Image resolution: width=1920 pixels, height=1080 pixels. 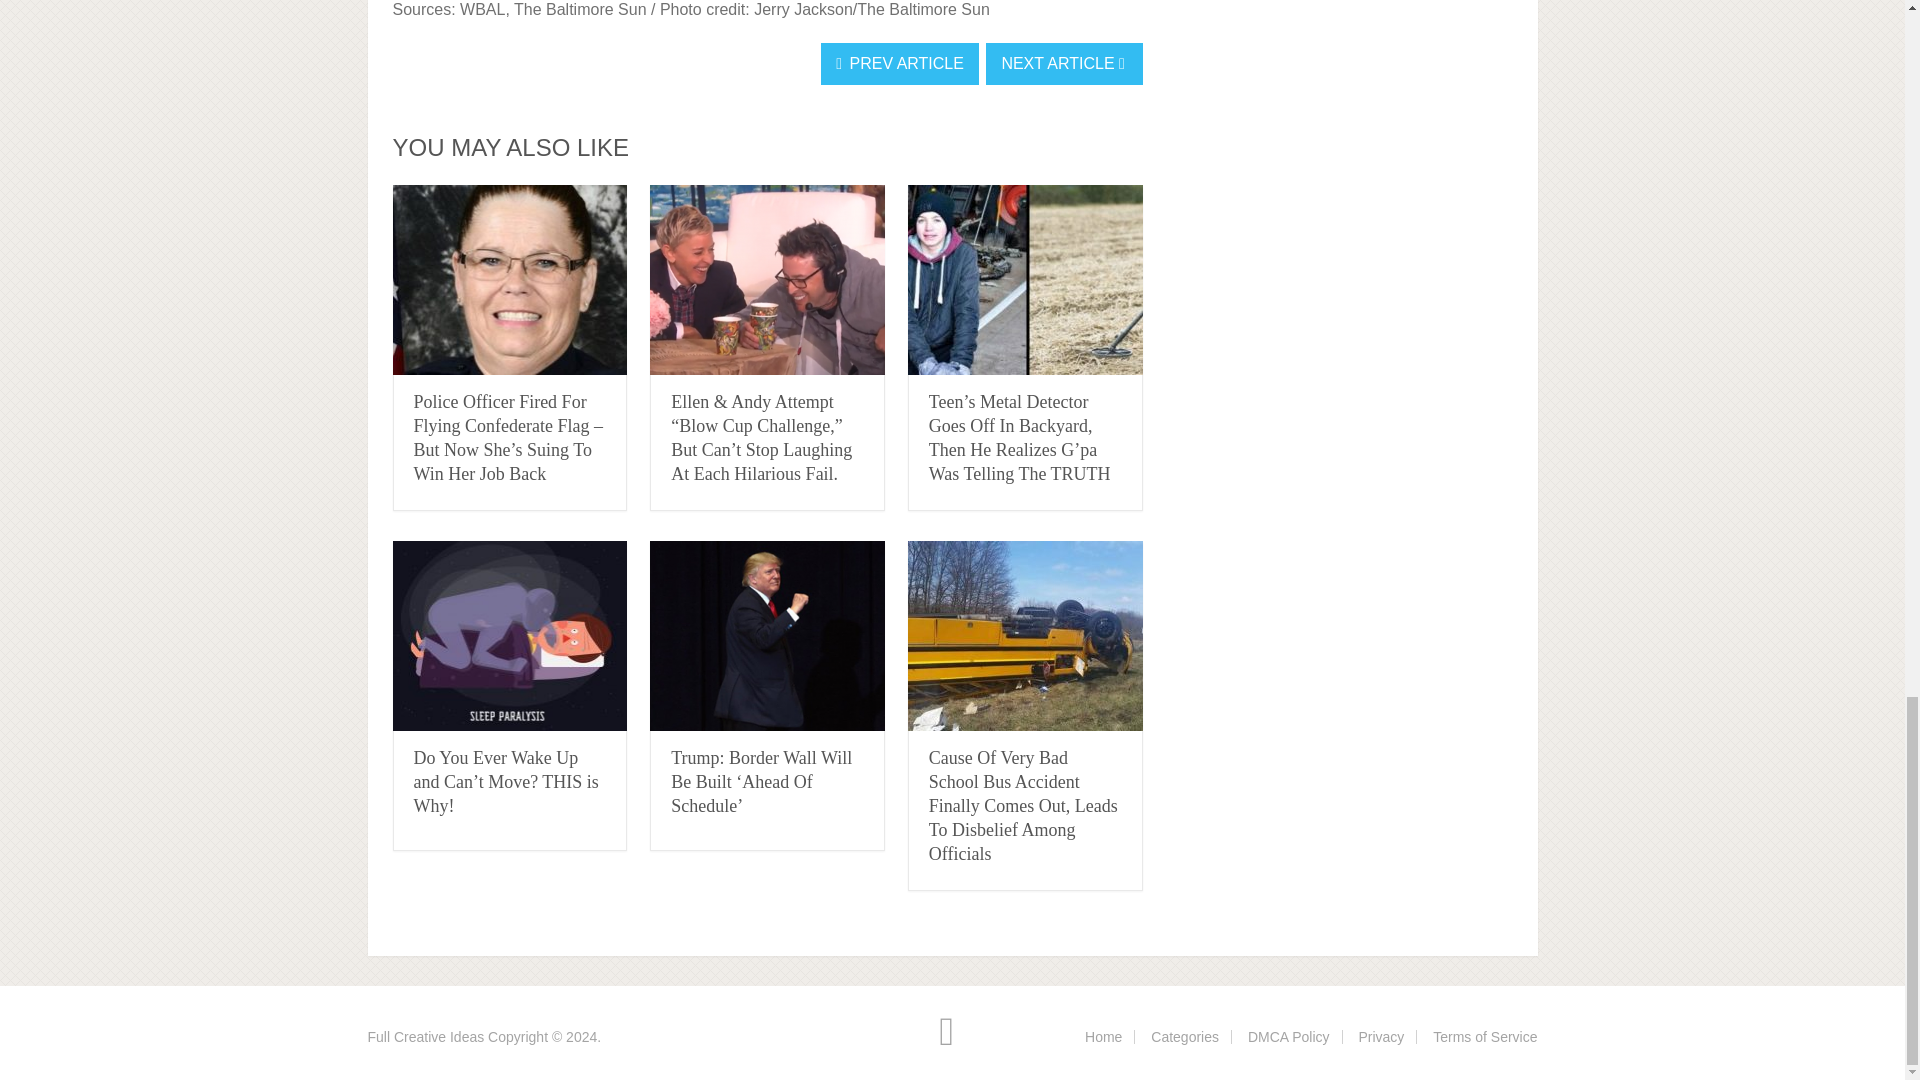 What do you see at coordinates (900, 64) in the screenshot?
I see `PREV ARTICLE` at bounding box center [900, 64].